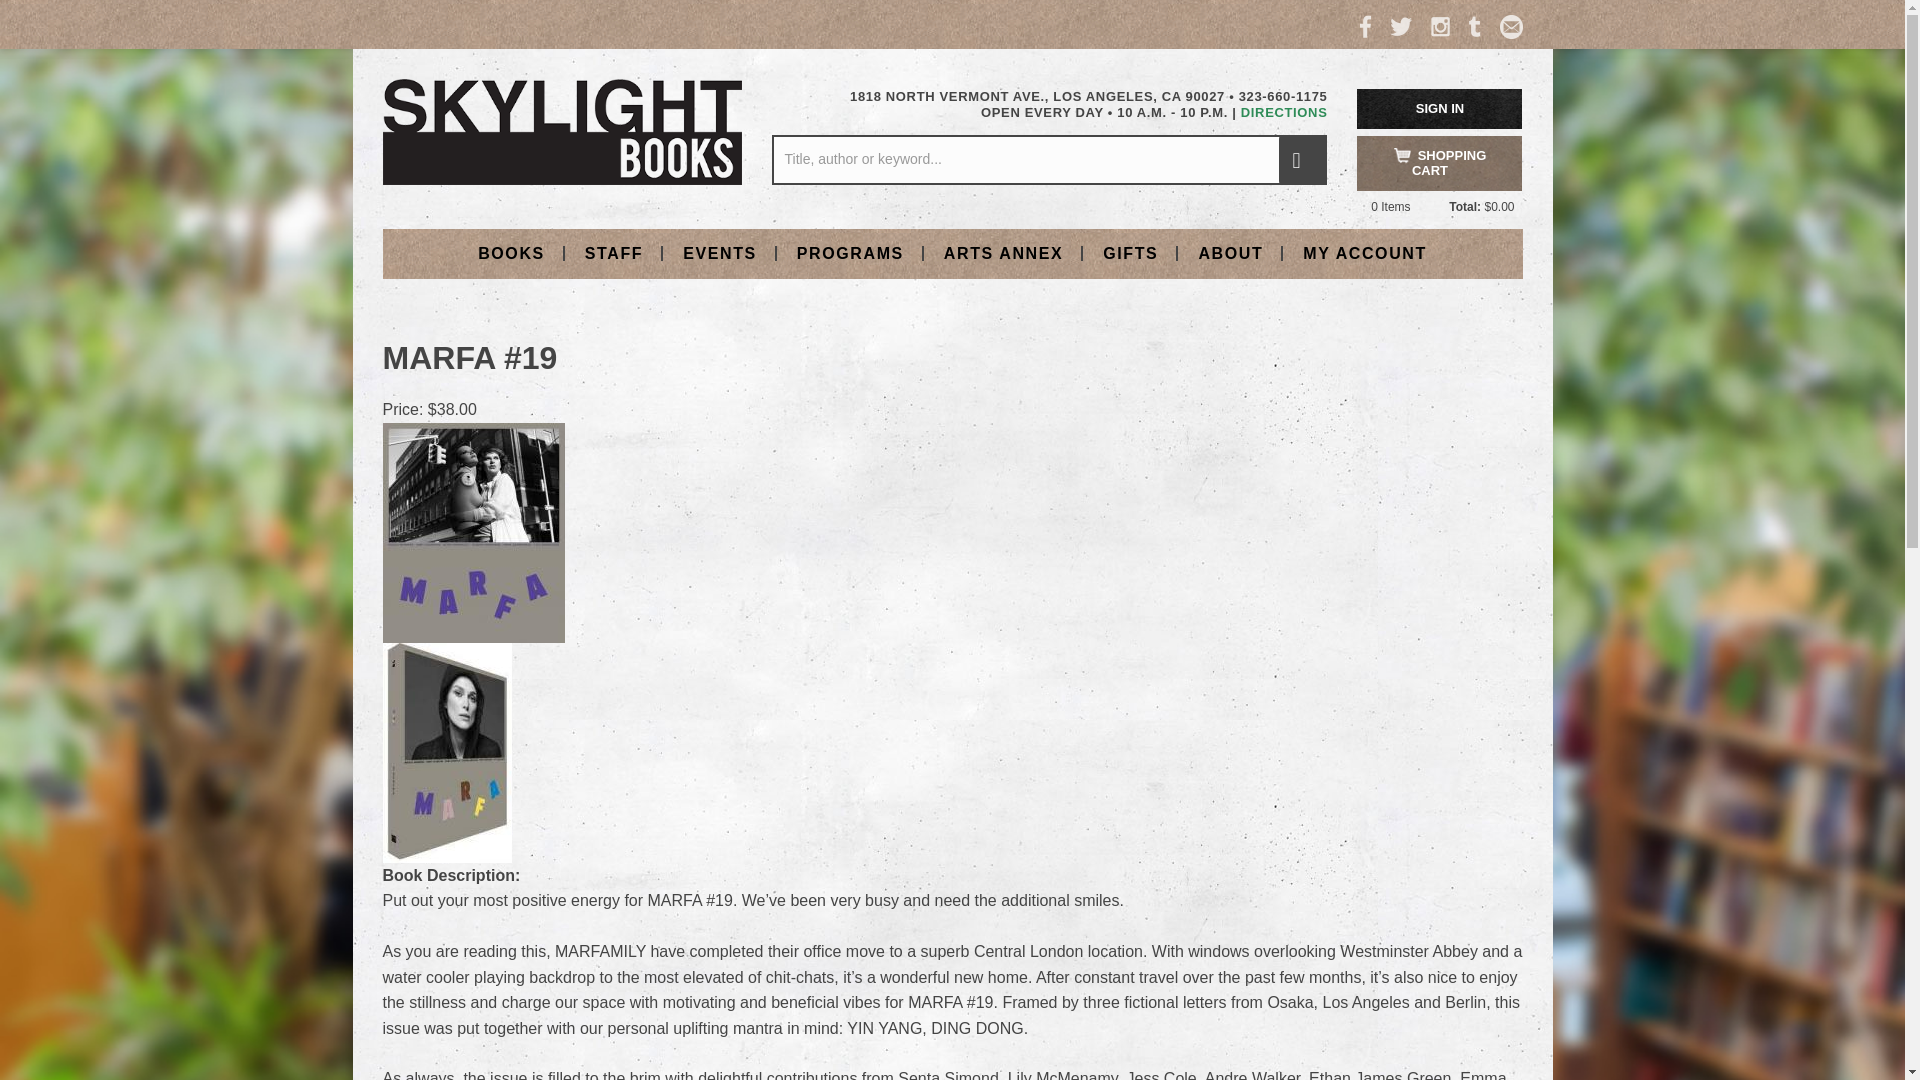  What do you see at coordinates (1302, 160) in the screenshot?
I see `search` at bounding box center [1302, 160].